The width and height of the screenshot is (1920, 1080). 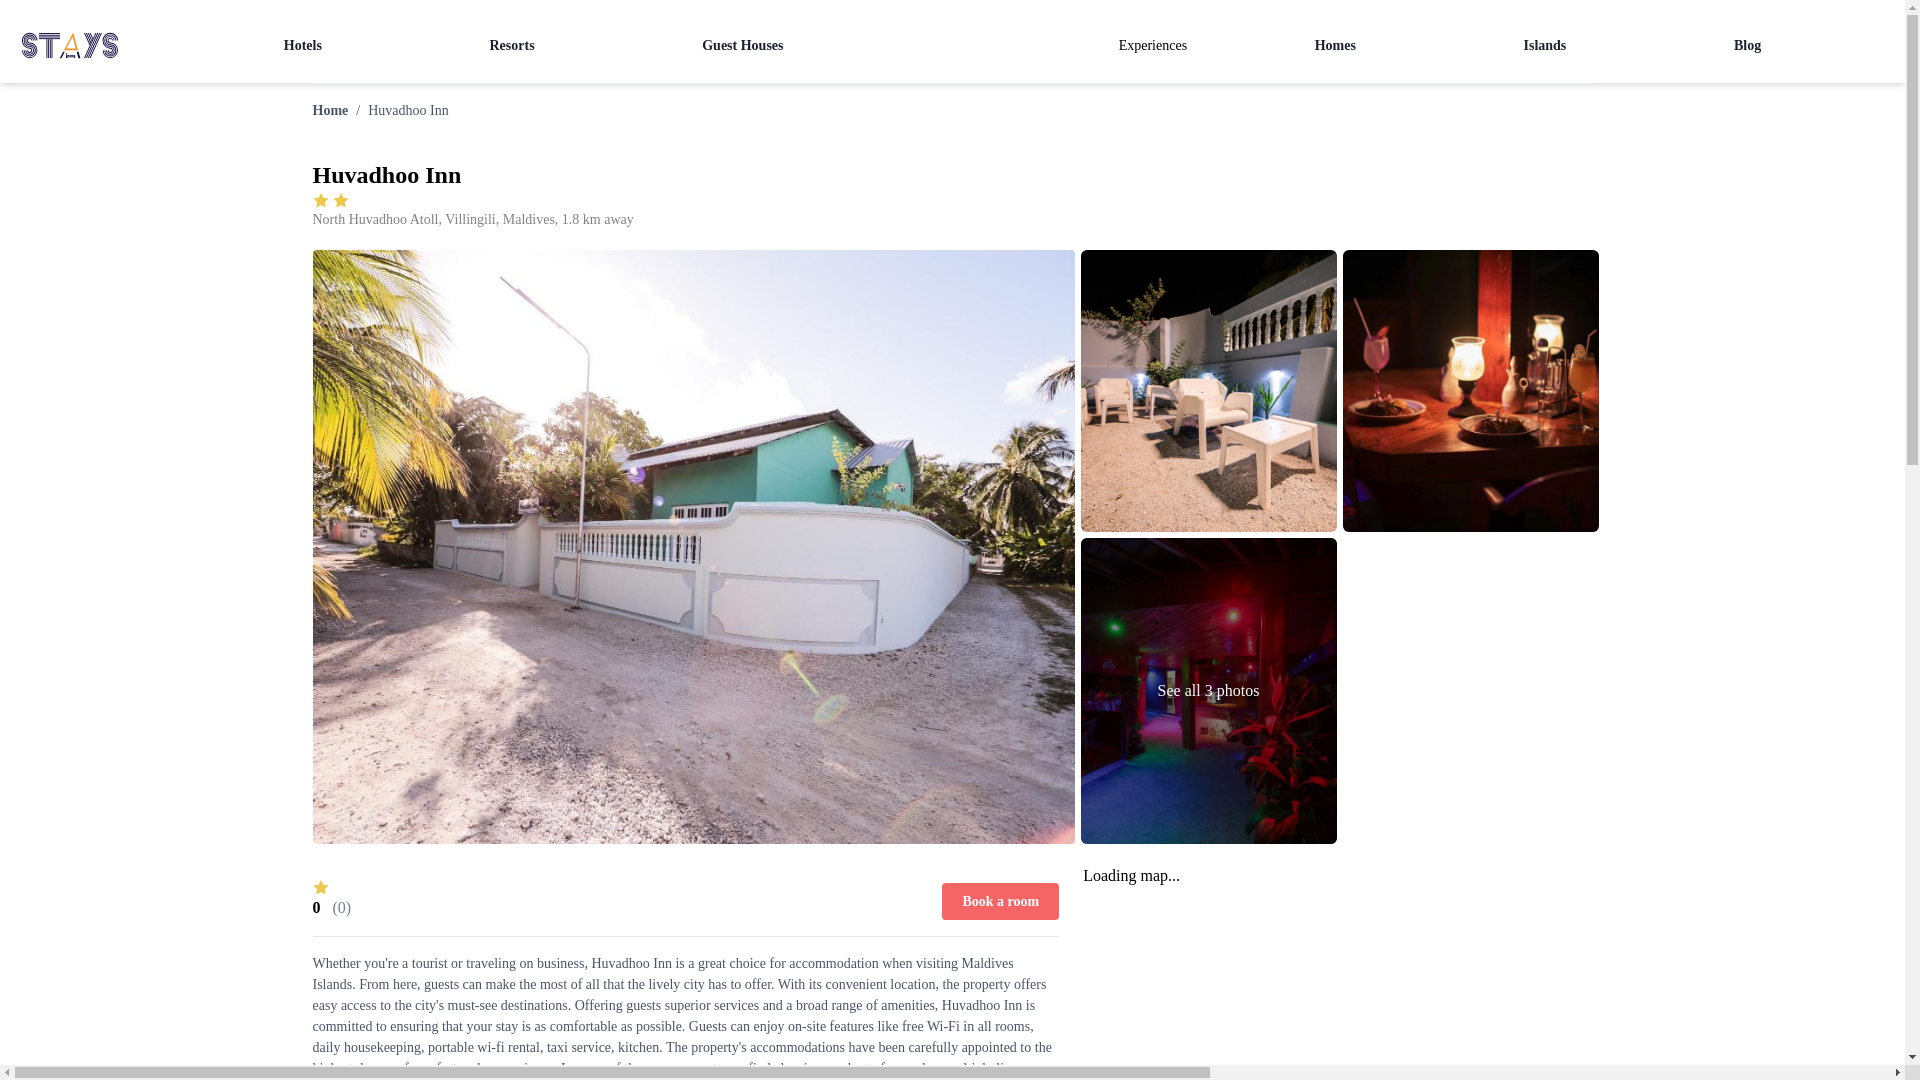 I want to click on Islands, so click(x=1545, y=44).